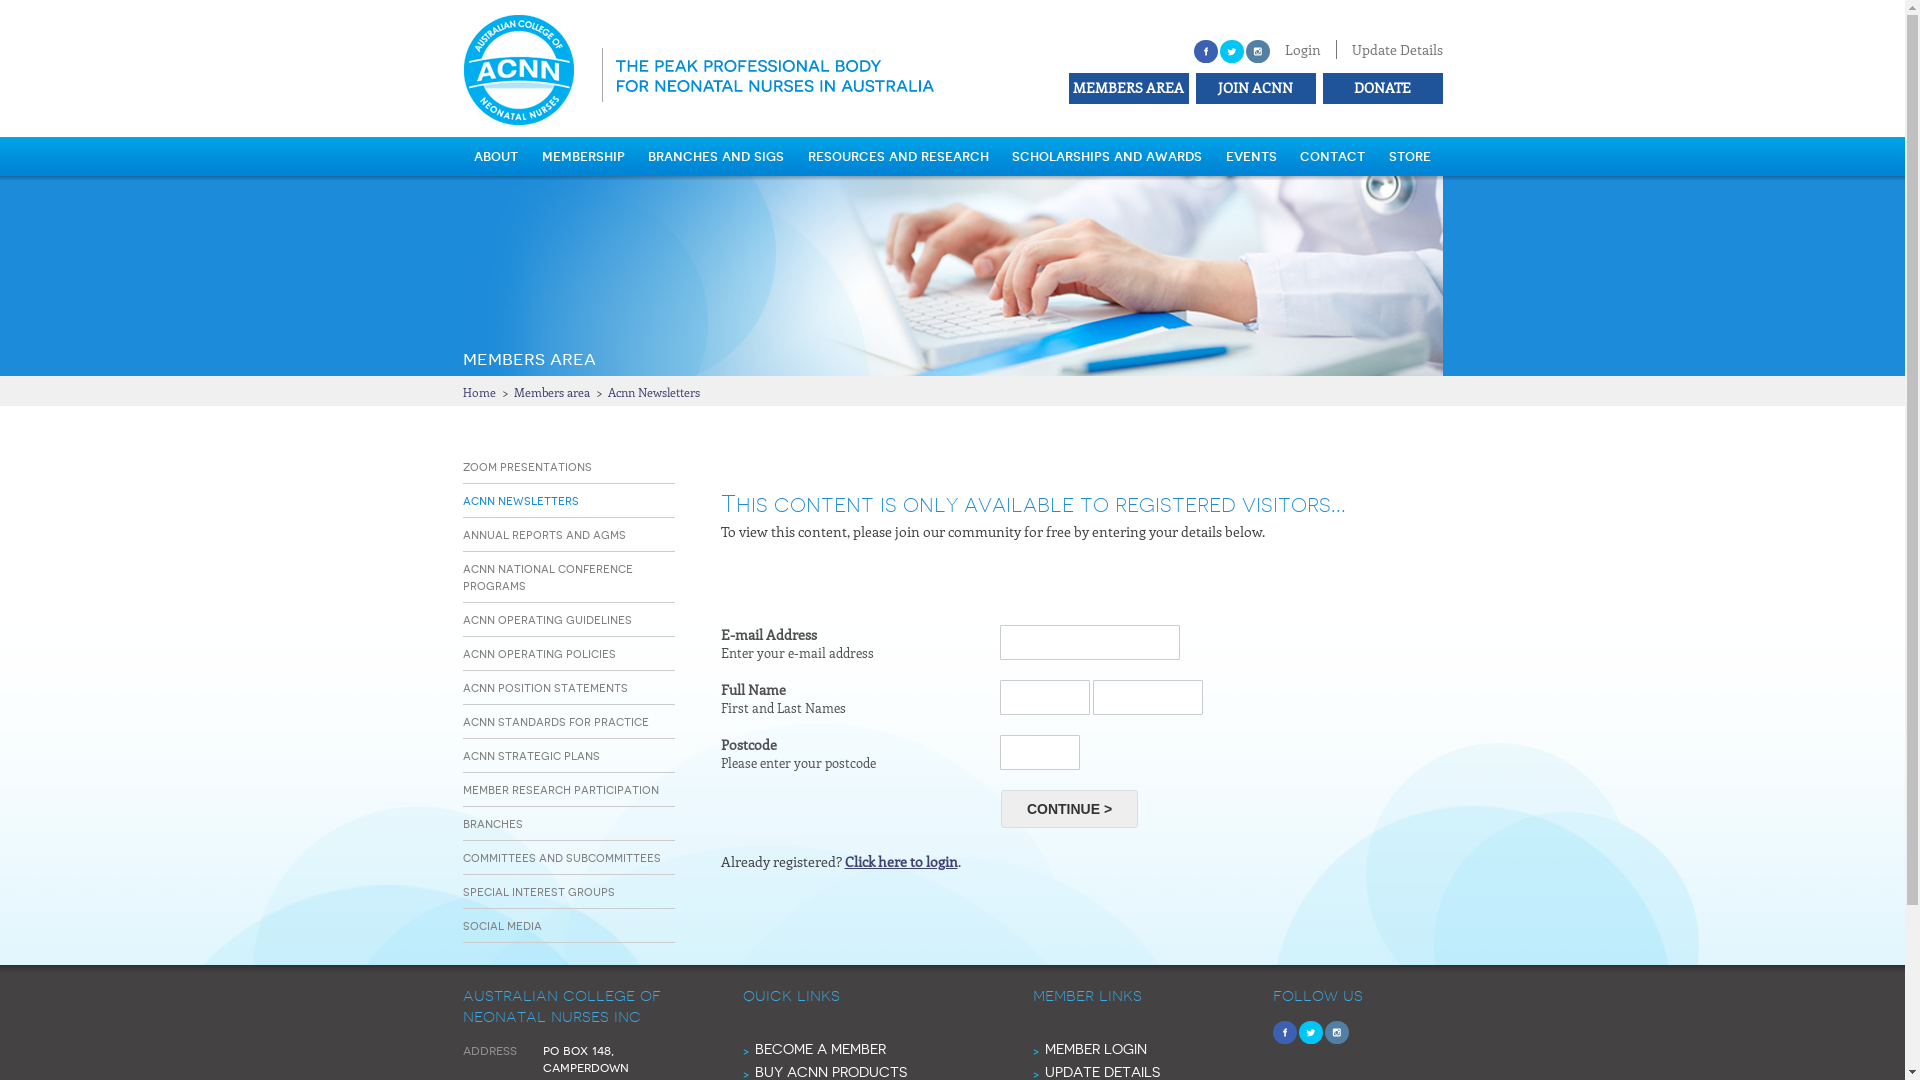  Describe the element at coordinates (1410, 156) in the screenshot. I see `store` at that location.